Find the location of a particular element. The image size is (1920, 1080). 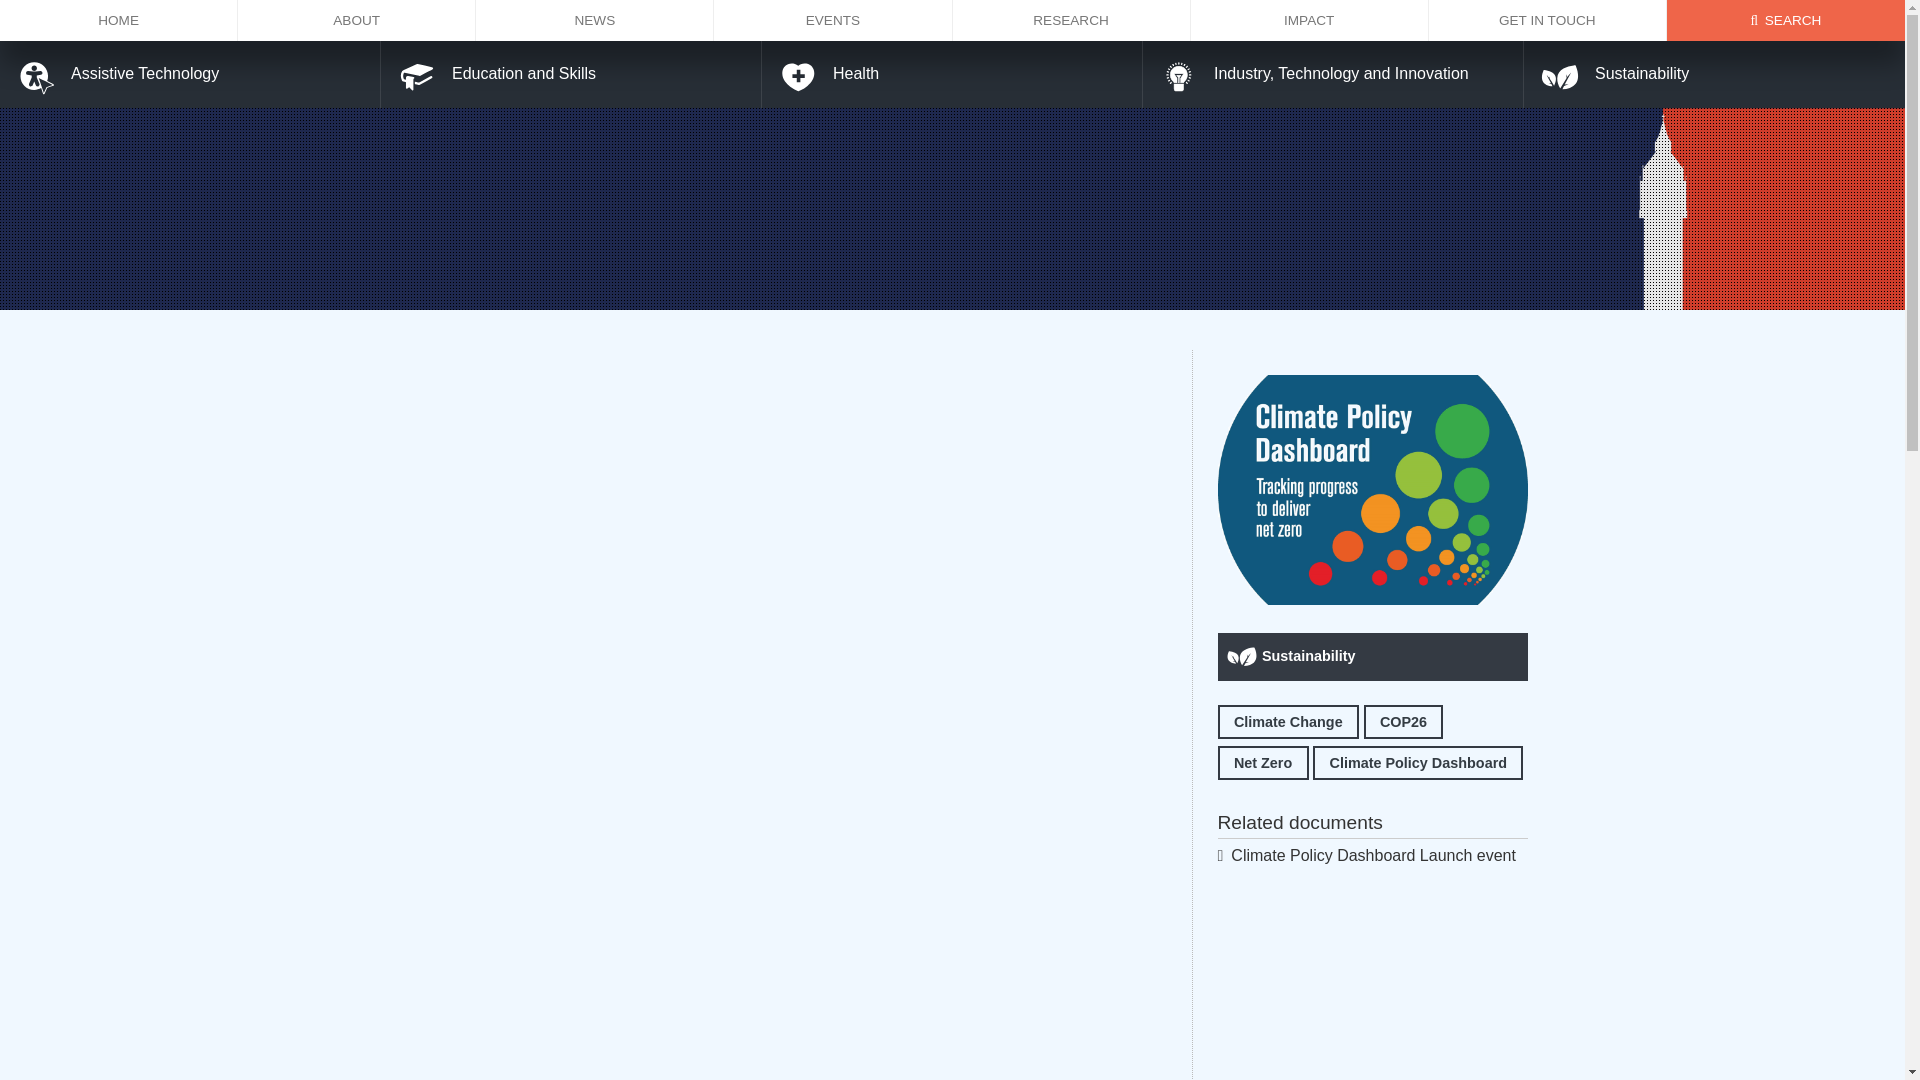

All events is located at coordinates (833, 20).